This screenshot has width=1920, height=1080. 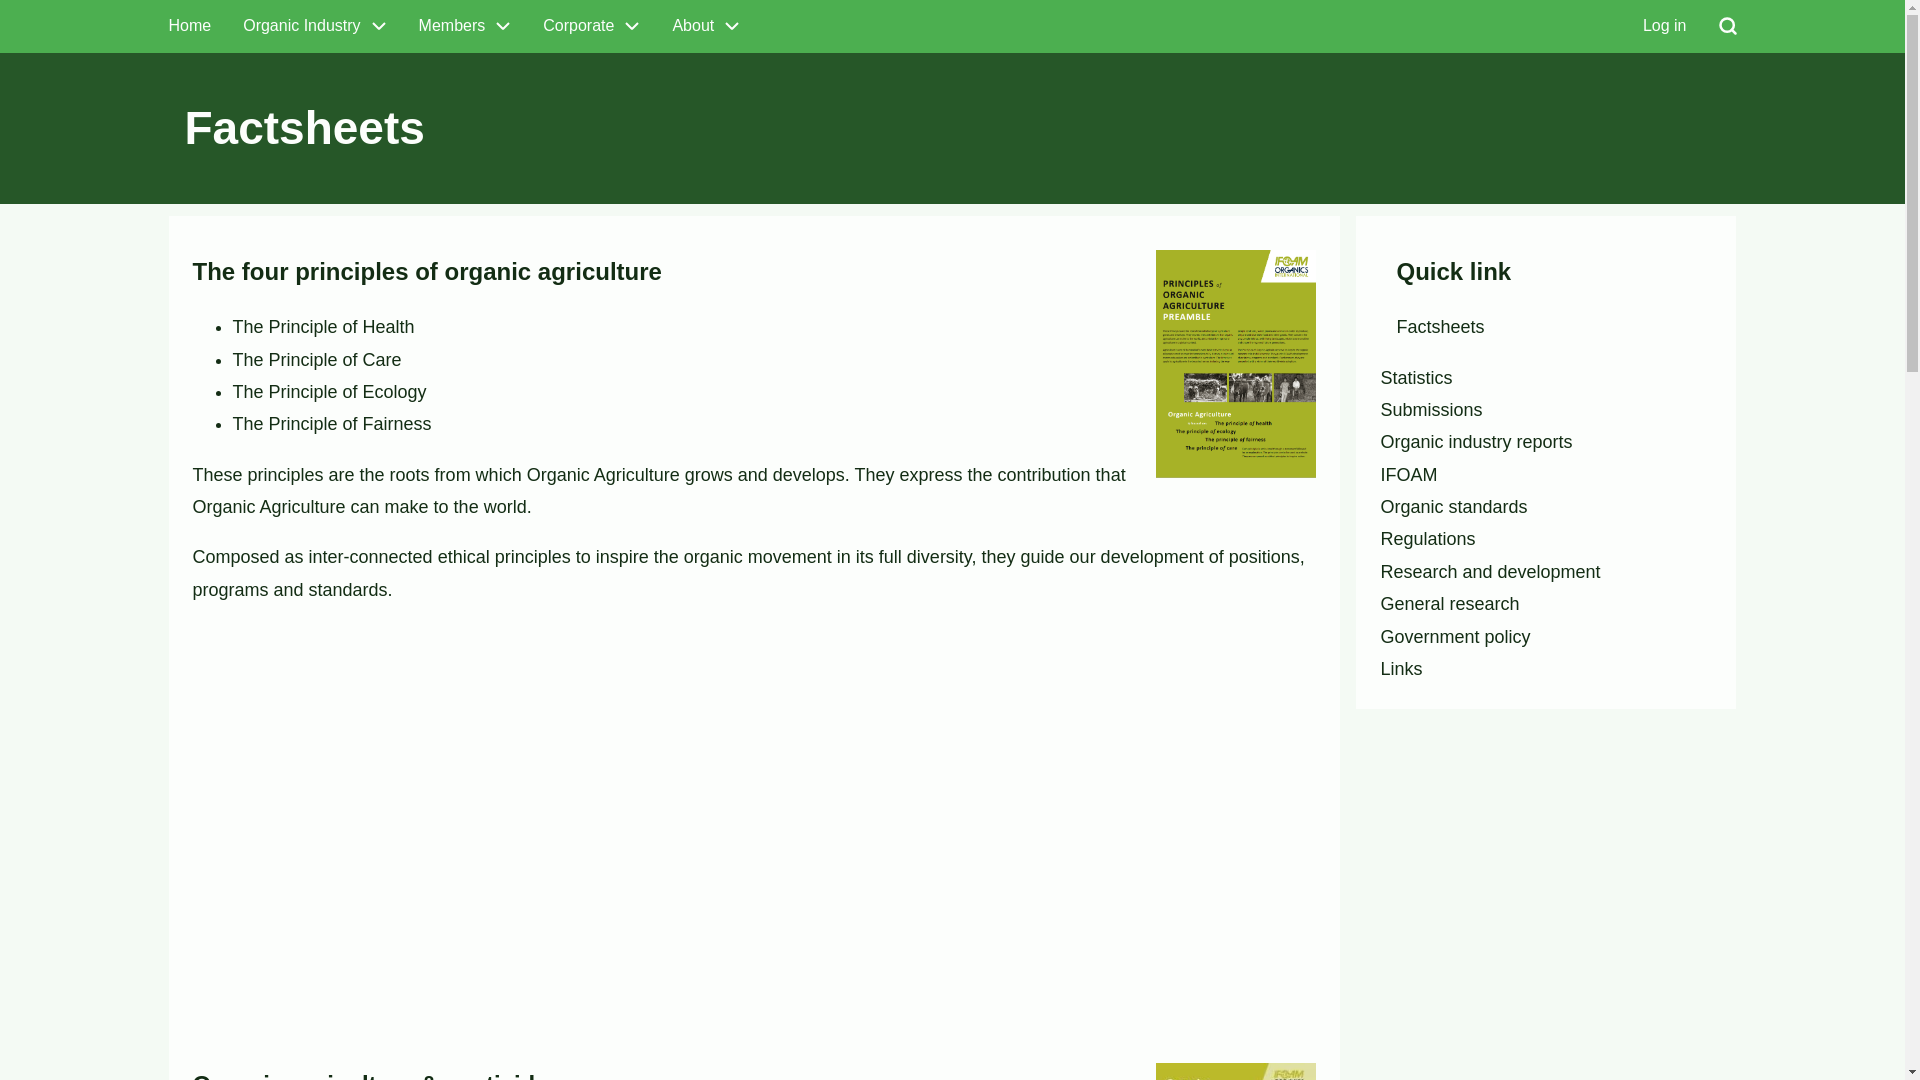 I want to click on About, so click(x=706, y=26).